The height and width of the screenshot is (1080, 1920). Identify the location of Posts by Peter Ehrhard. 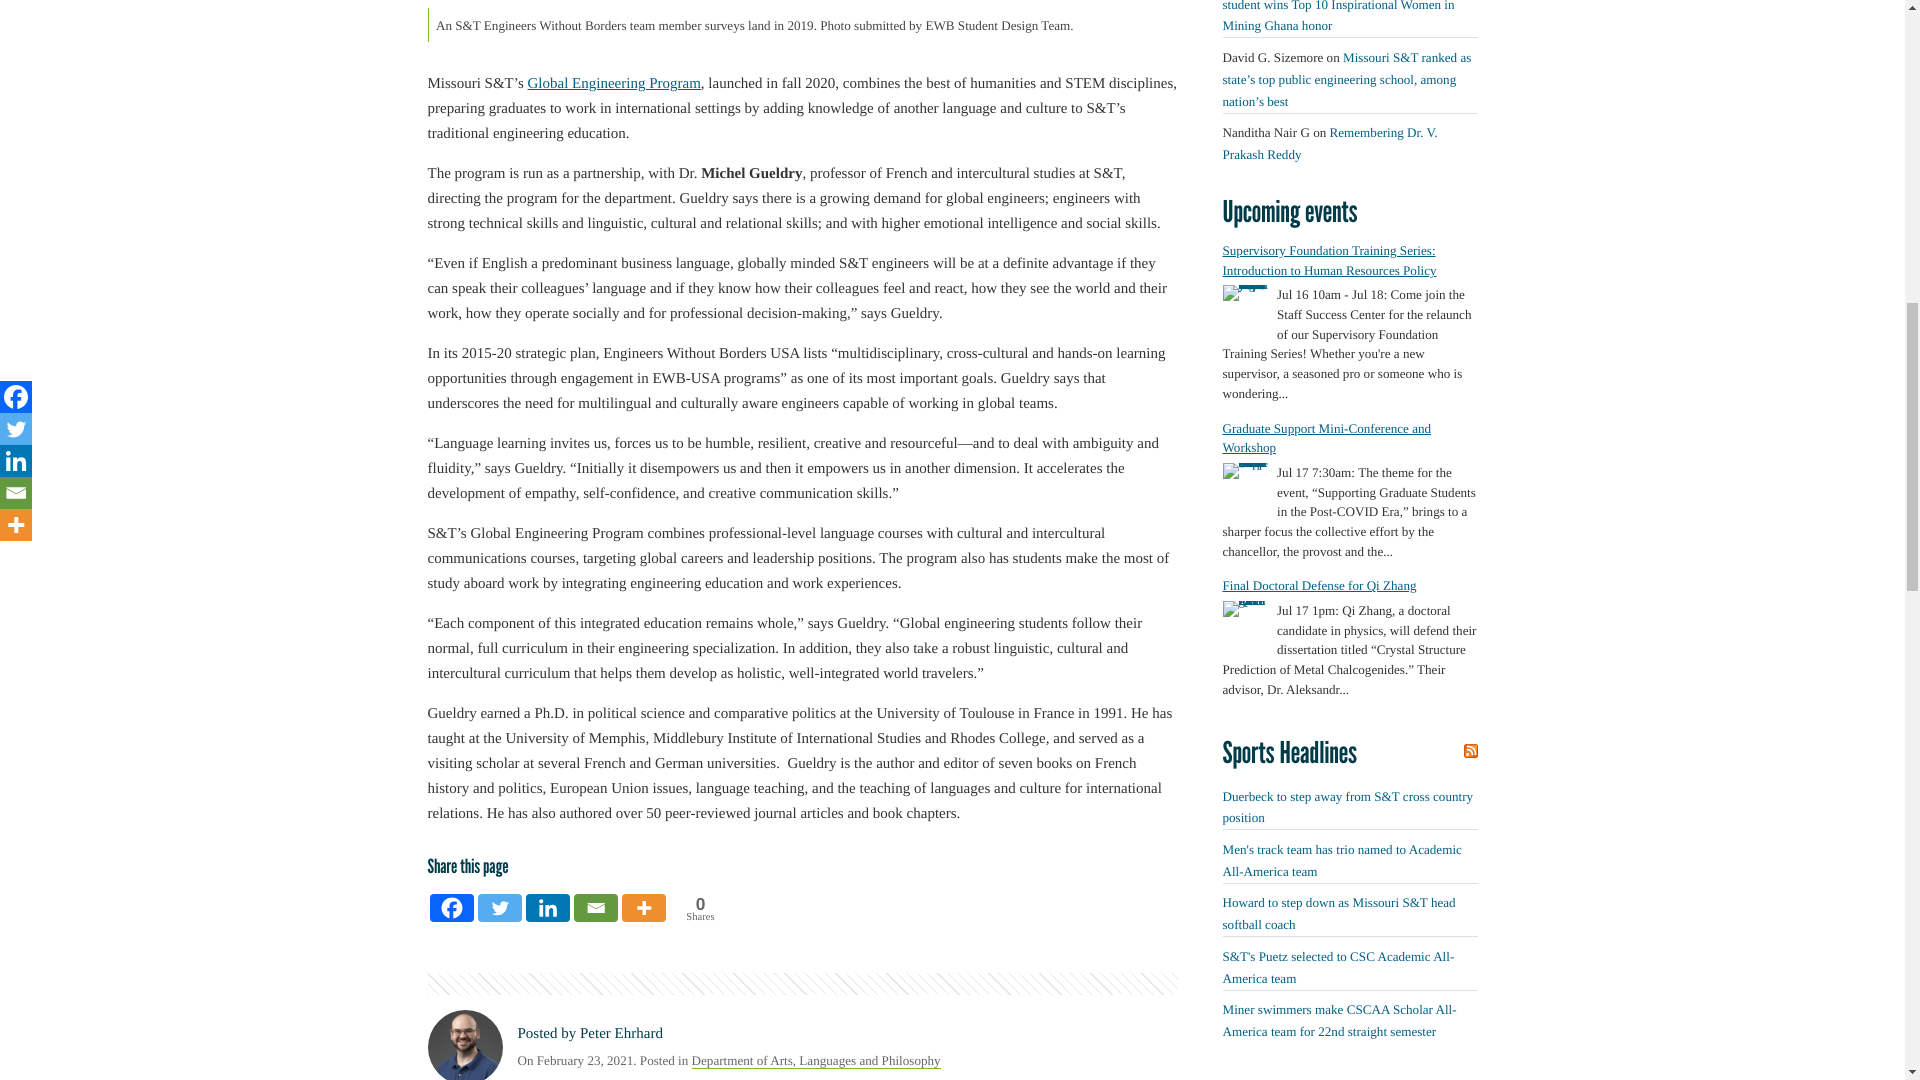
(620, 1034).